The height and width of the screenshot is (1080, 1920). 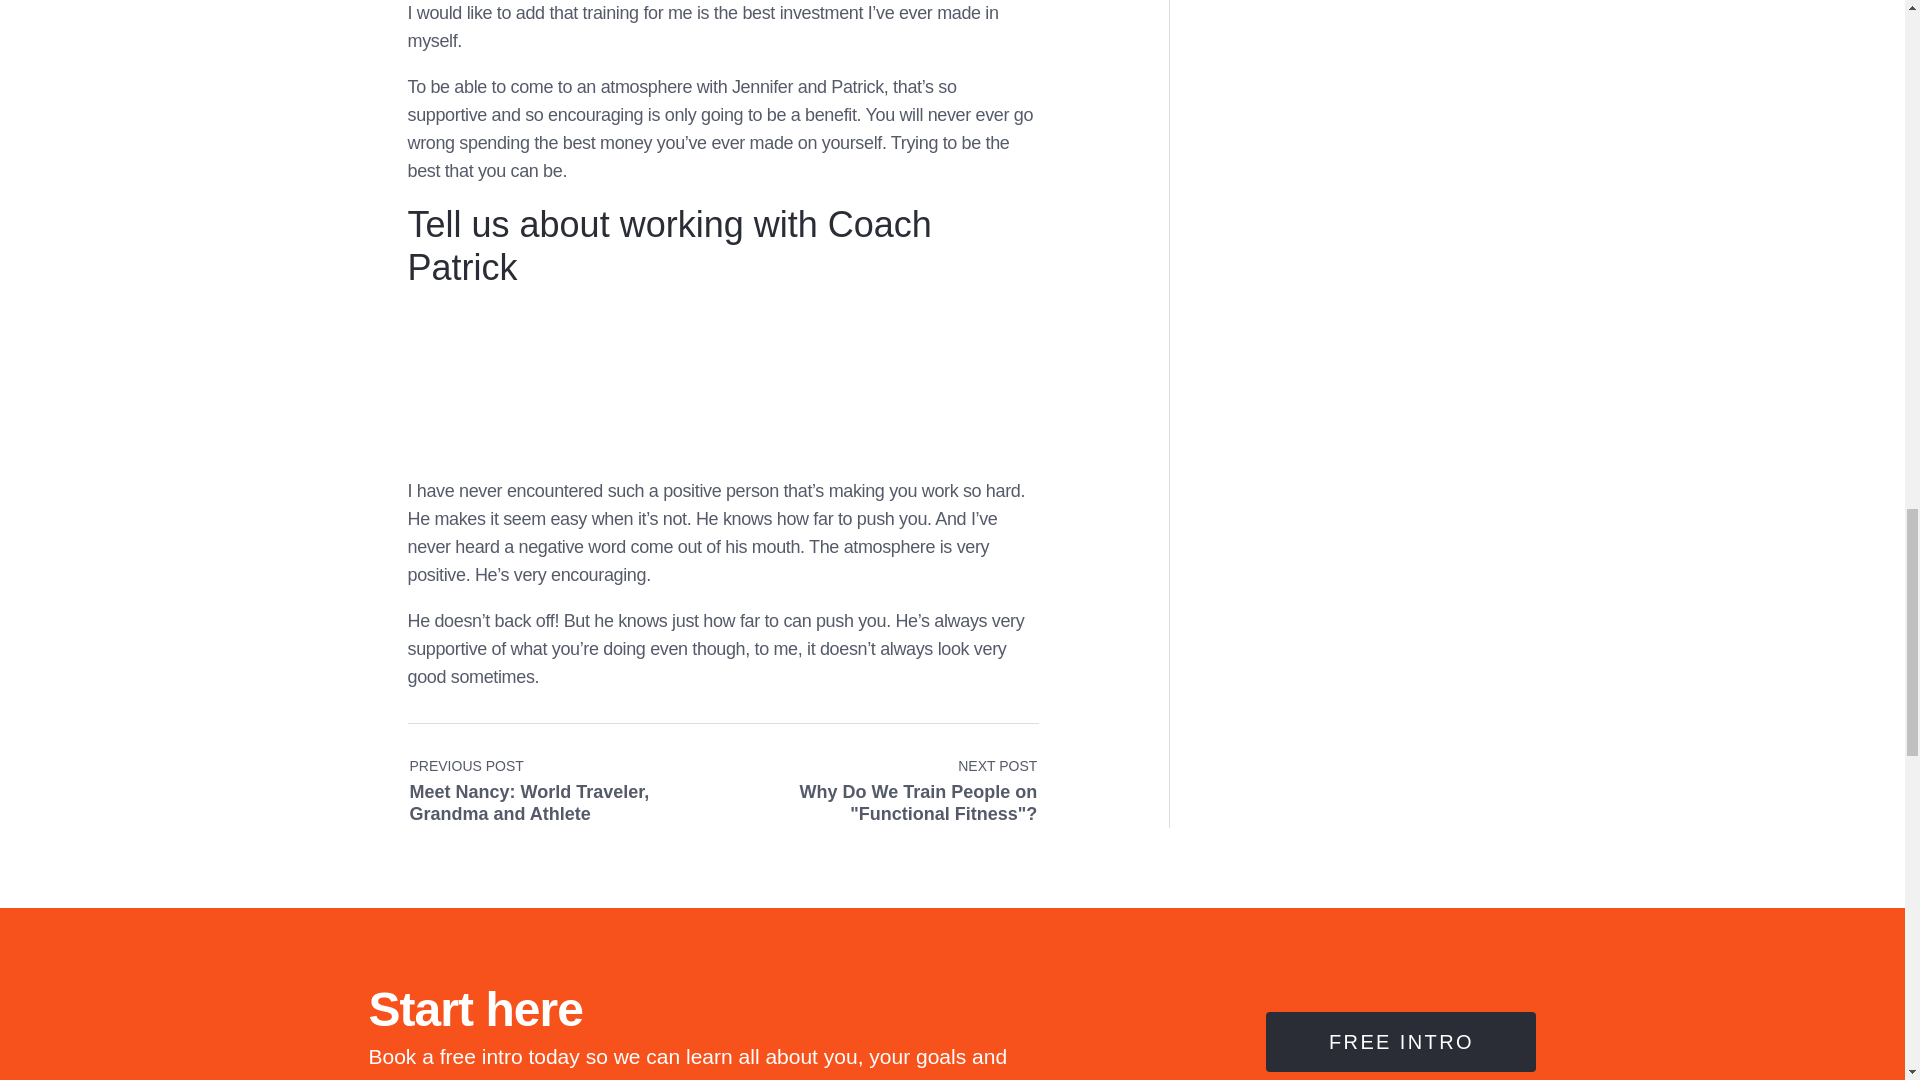 What do you see at coordinates (566, 780) in the screenshot?
I see `Meet Nancy:  World Traveler, Grandma and Athlete` at bounding box center [566, 780].